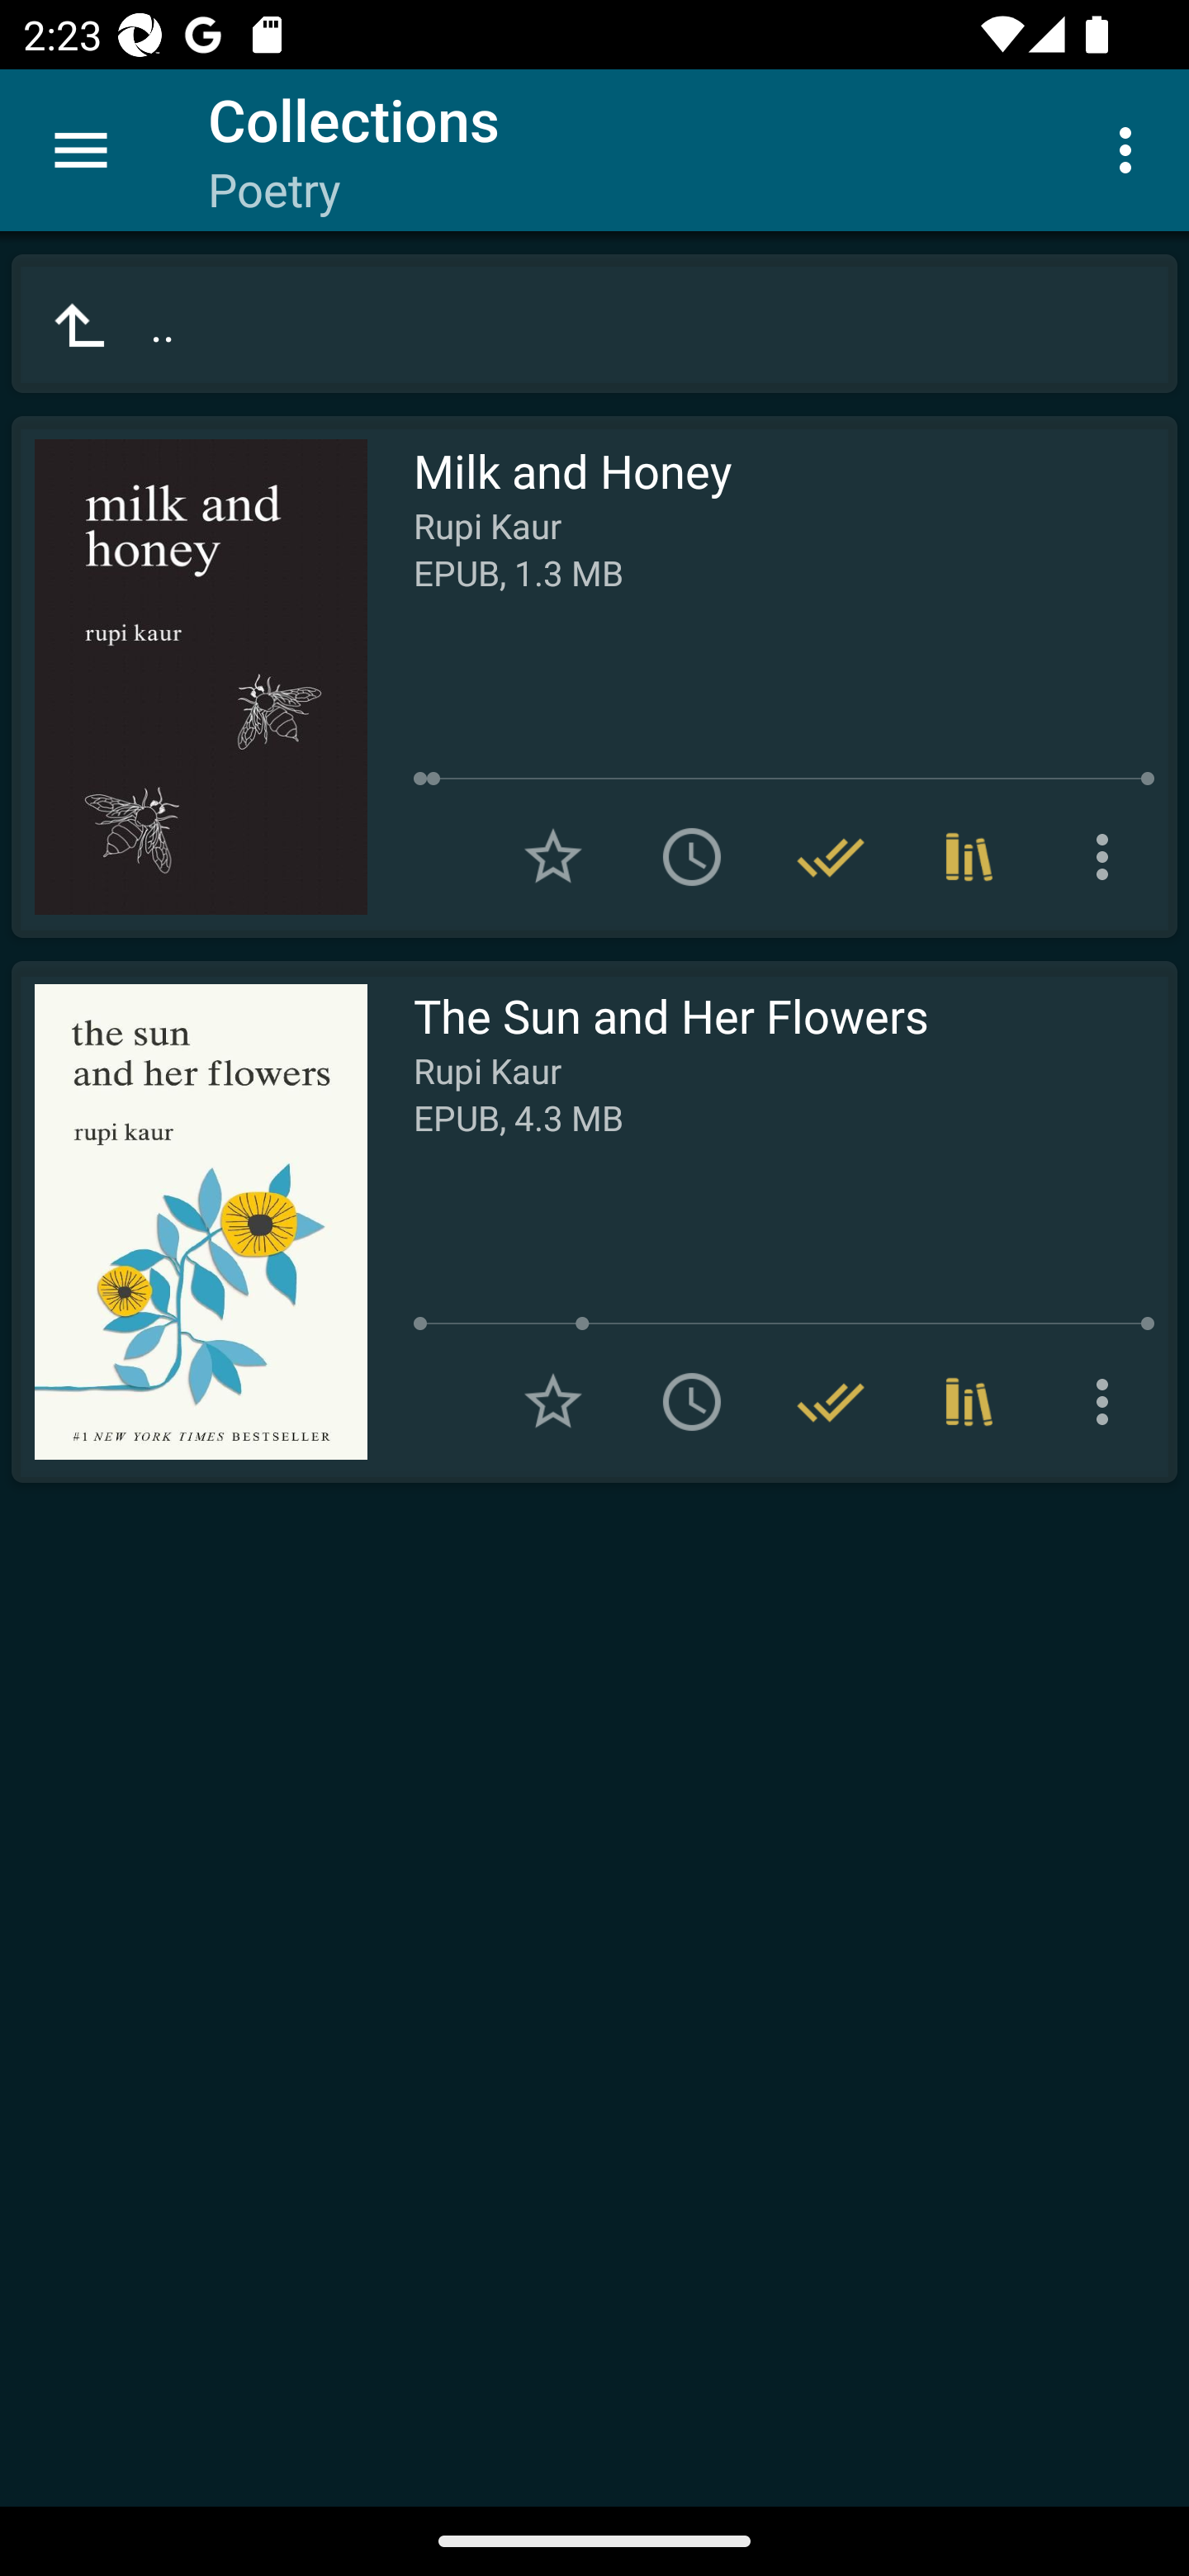 This screenshot has height=2576, width=1189. Describe the element at coordinates (831, 857) in the screenshot. I see `Remove from Have read` at that location.